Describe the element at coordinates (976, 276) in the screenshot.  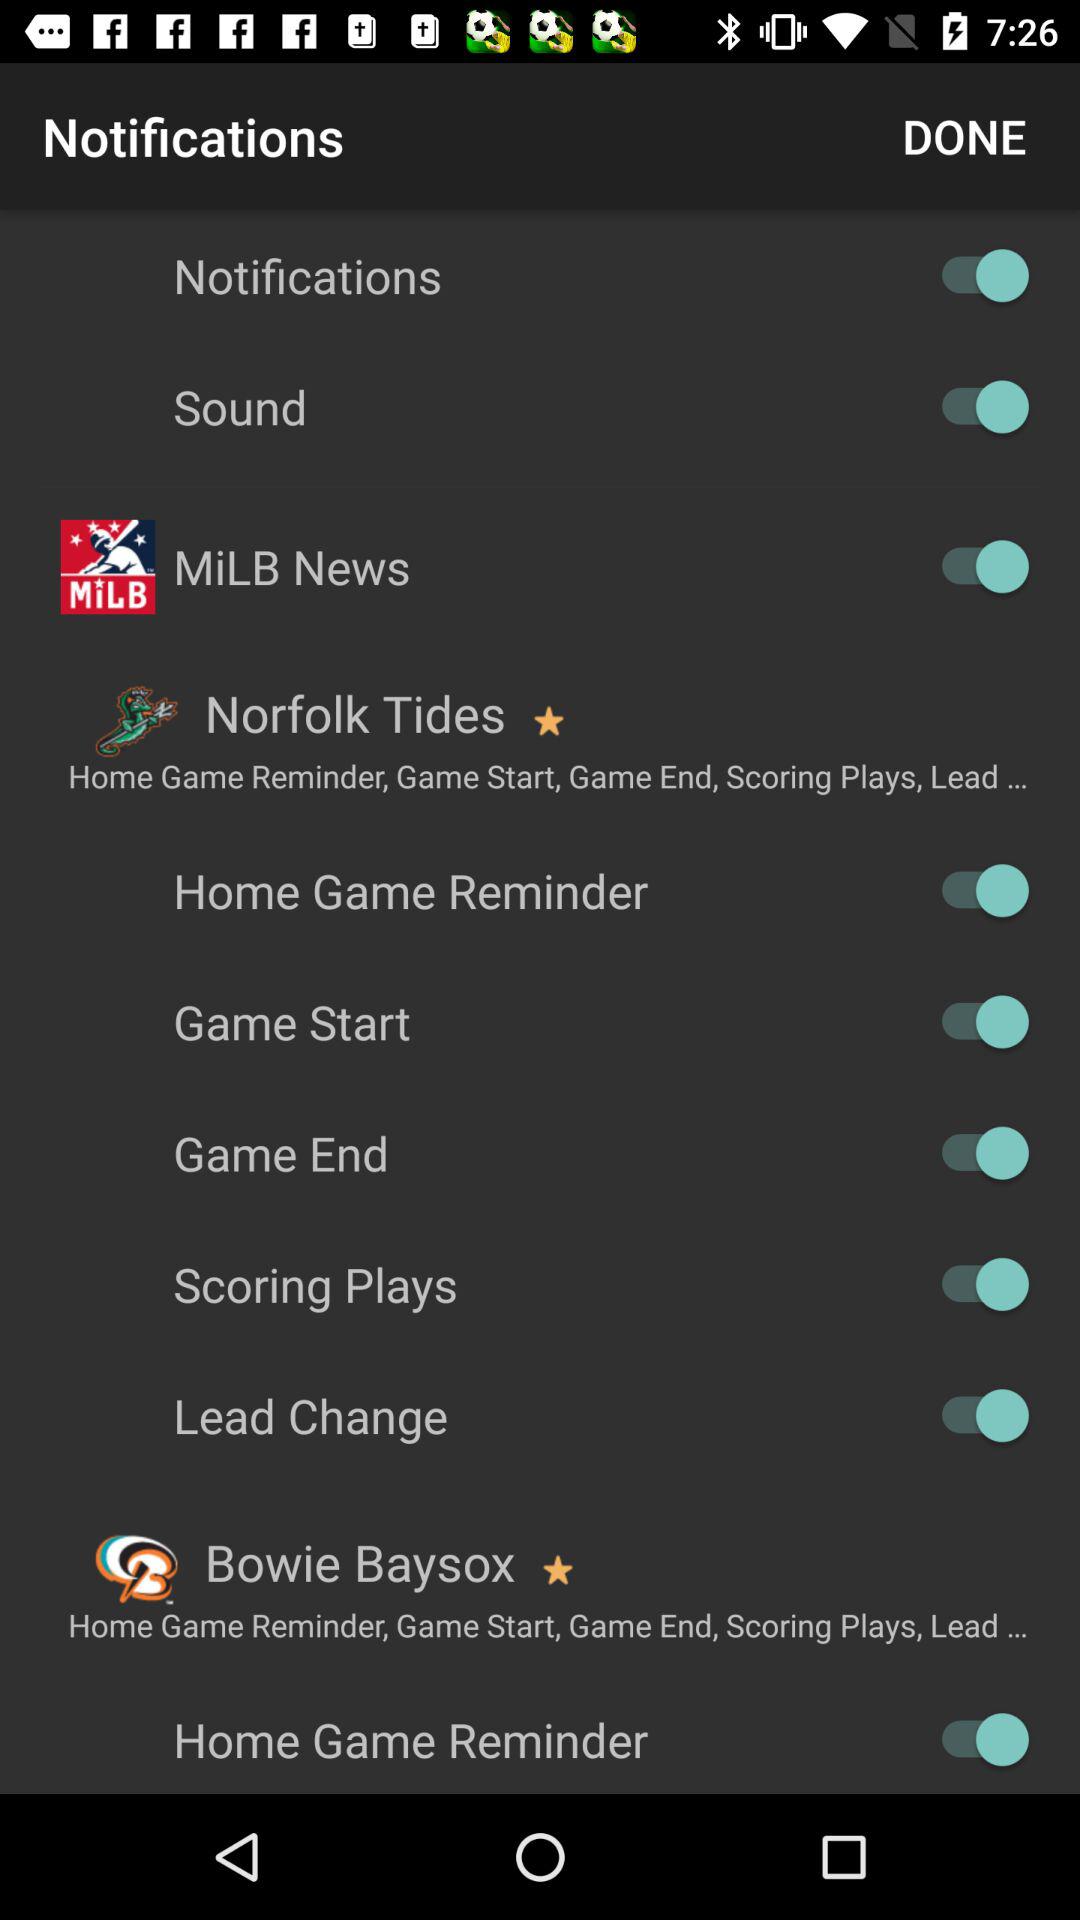
I see `toggle notifications` at that location.